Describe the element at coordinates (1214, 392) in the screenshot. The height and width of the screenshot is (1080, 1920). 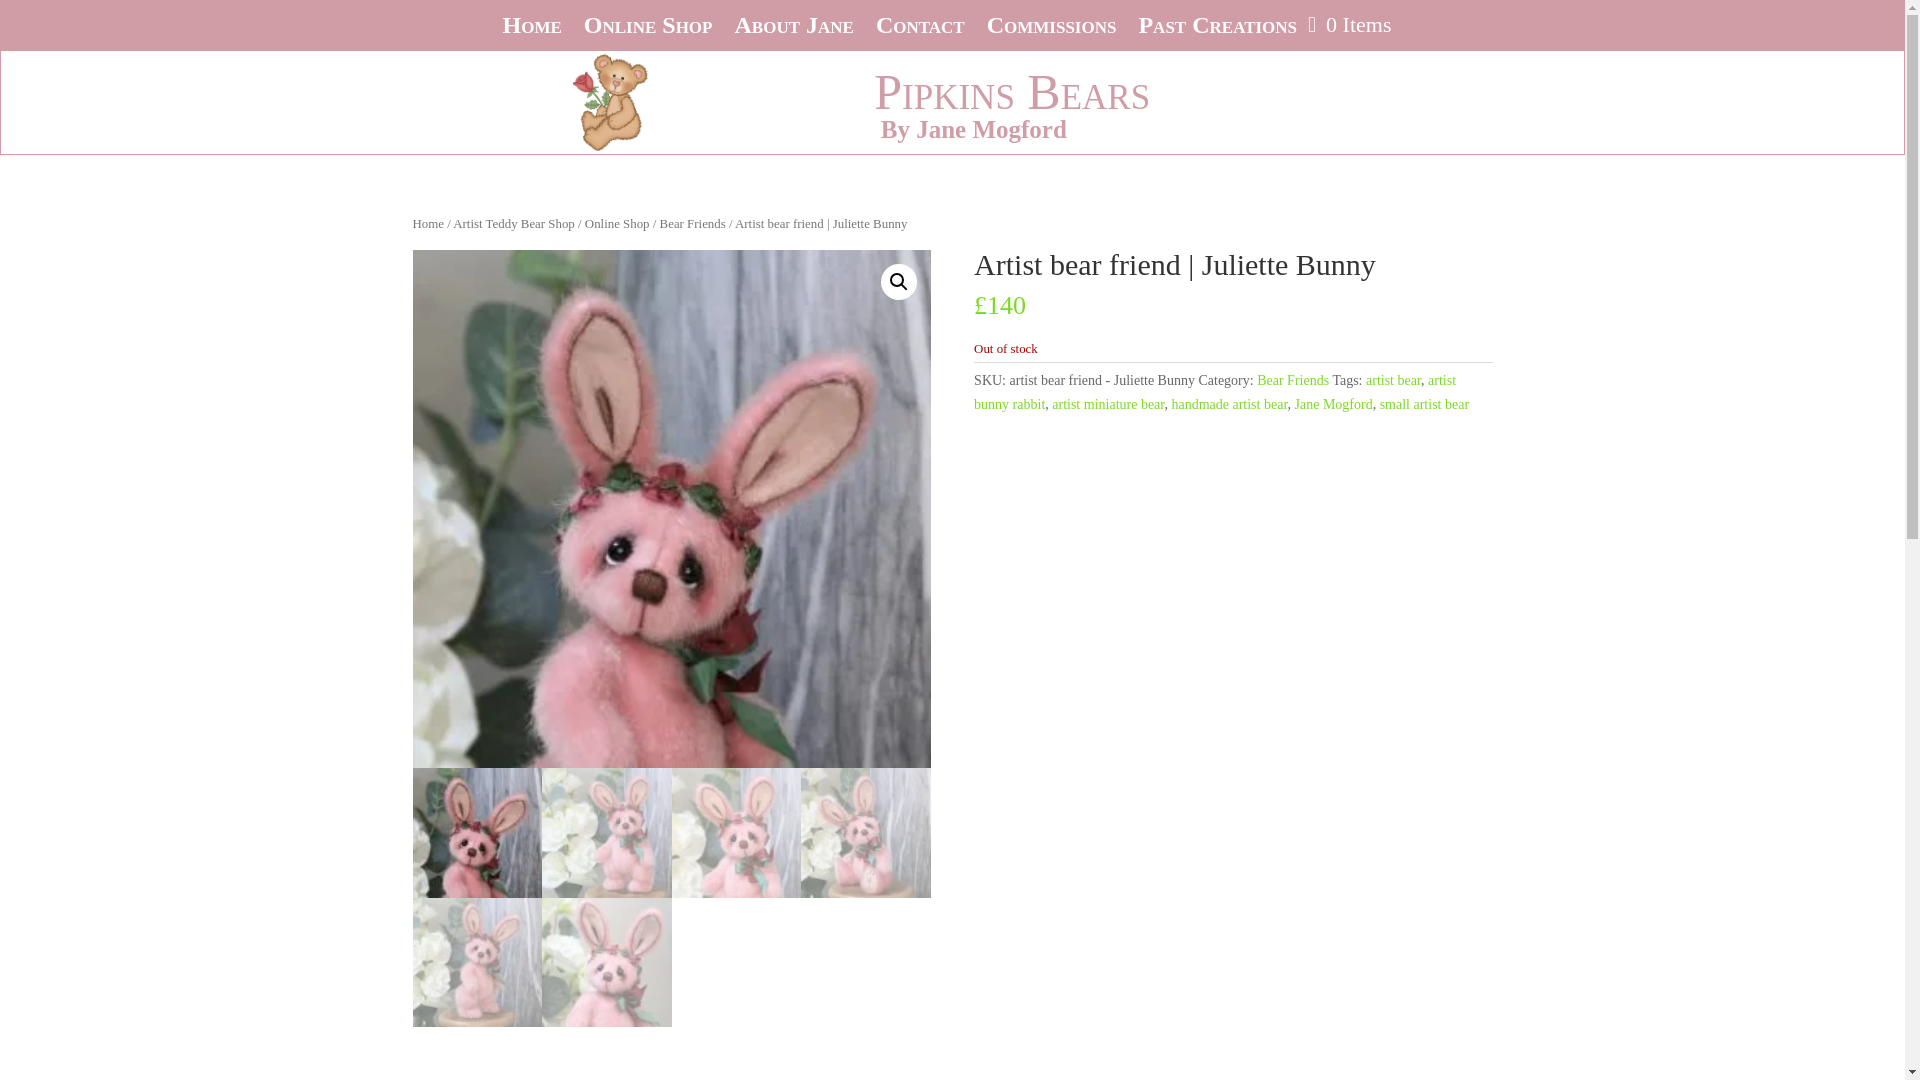
I see `artist bunny rabbit` at that location.